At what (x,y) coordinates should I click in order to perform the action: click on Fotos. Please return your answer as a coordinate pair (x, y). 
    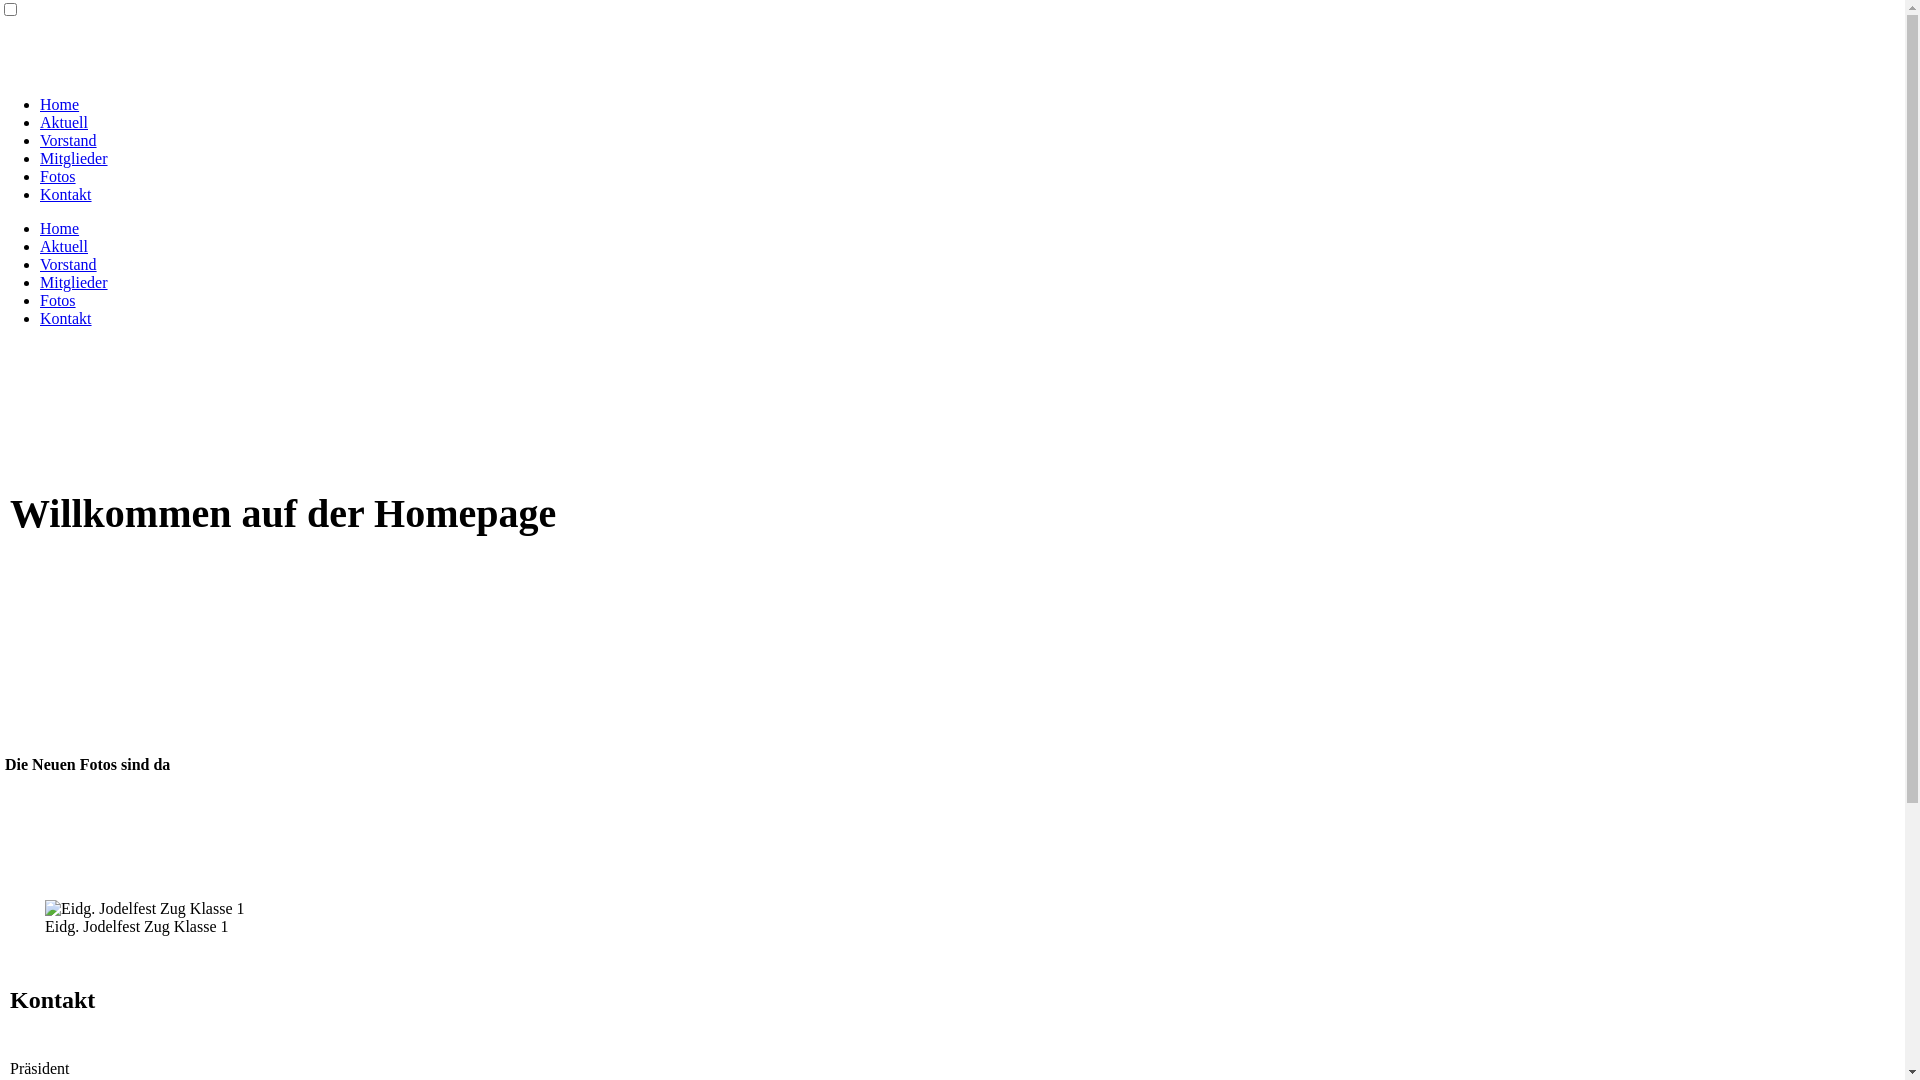
    Looking at the image, I should click on (58, 176).